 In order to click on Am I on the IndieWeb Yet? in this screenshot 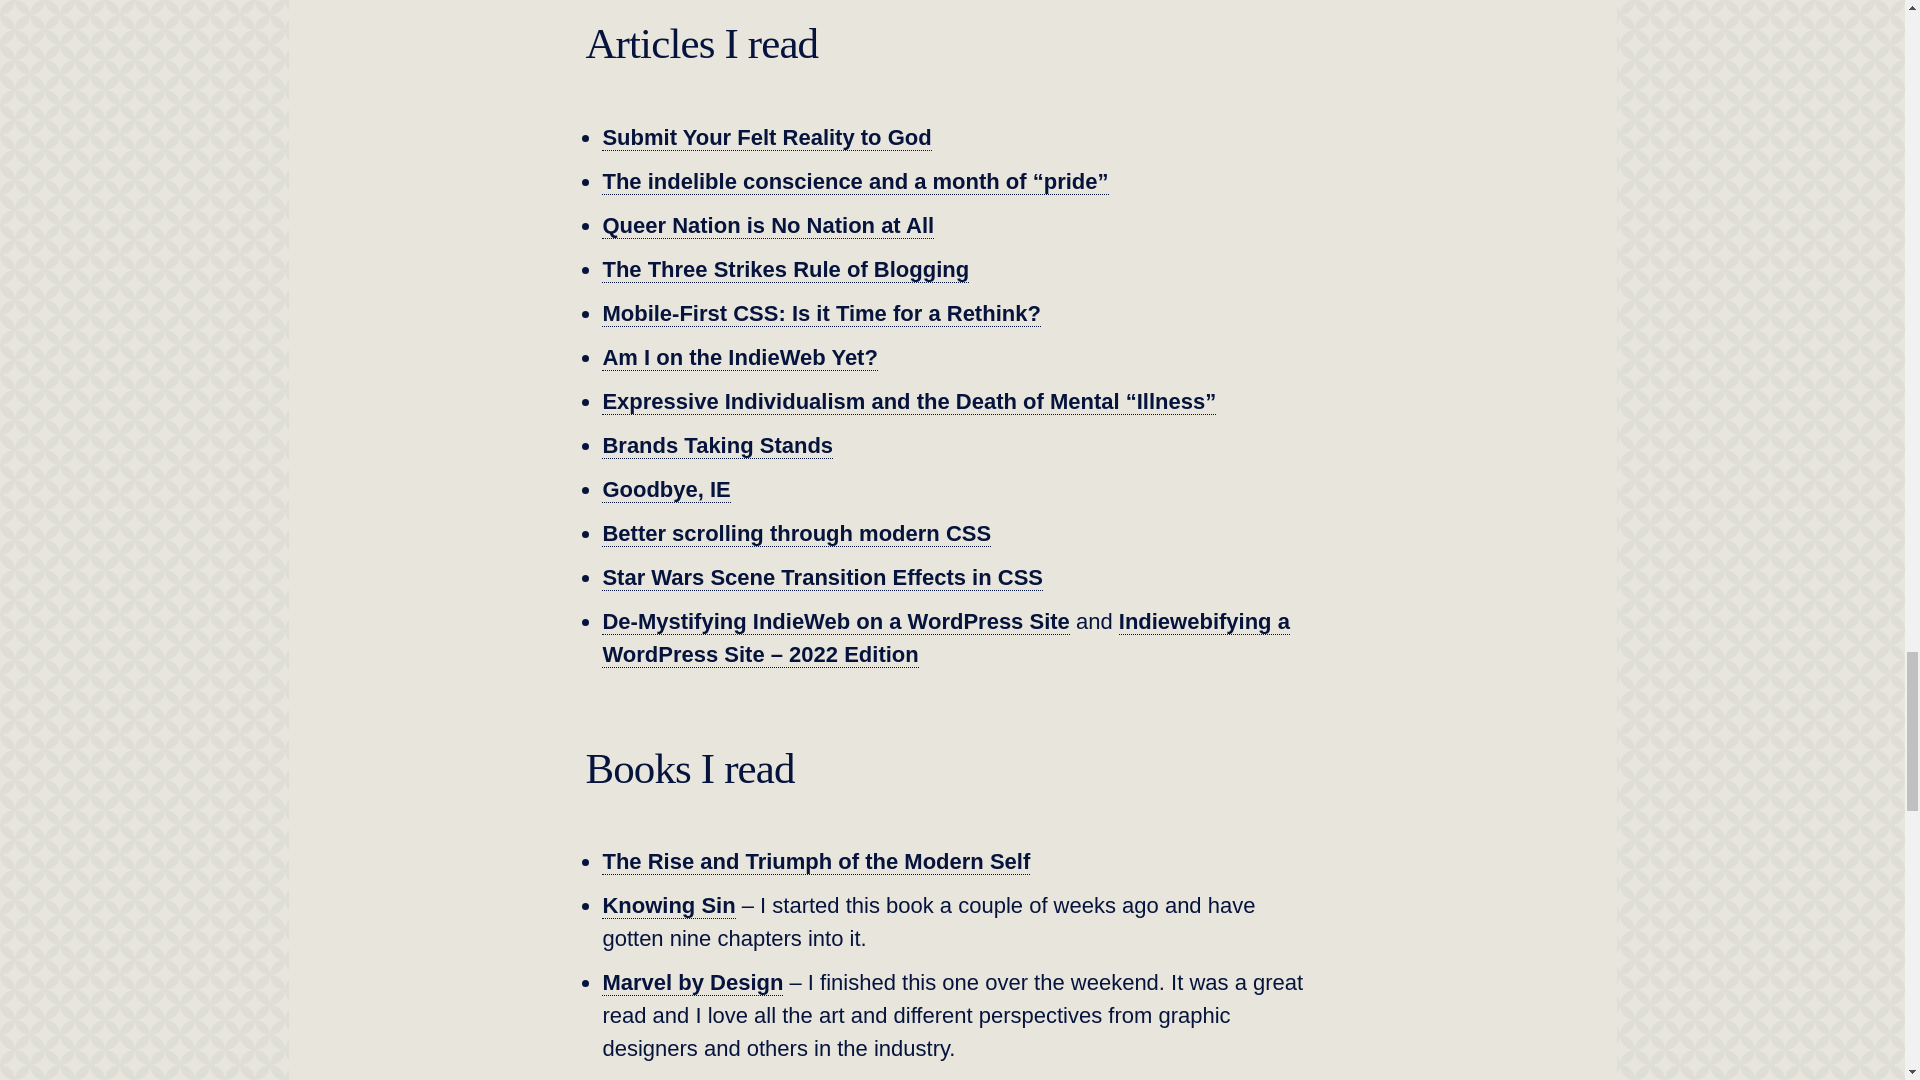, I will do `click(740, 358)`.